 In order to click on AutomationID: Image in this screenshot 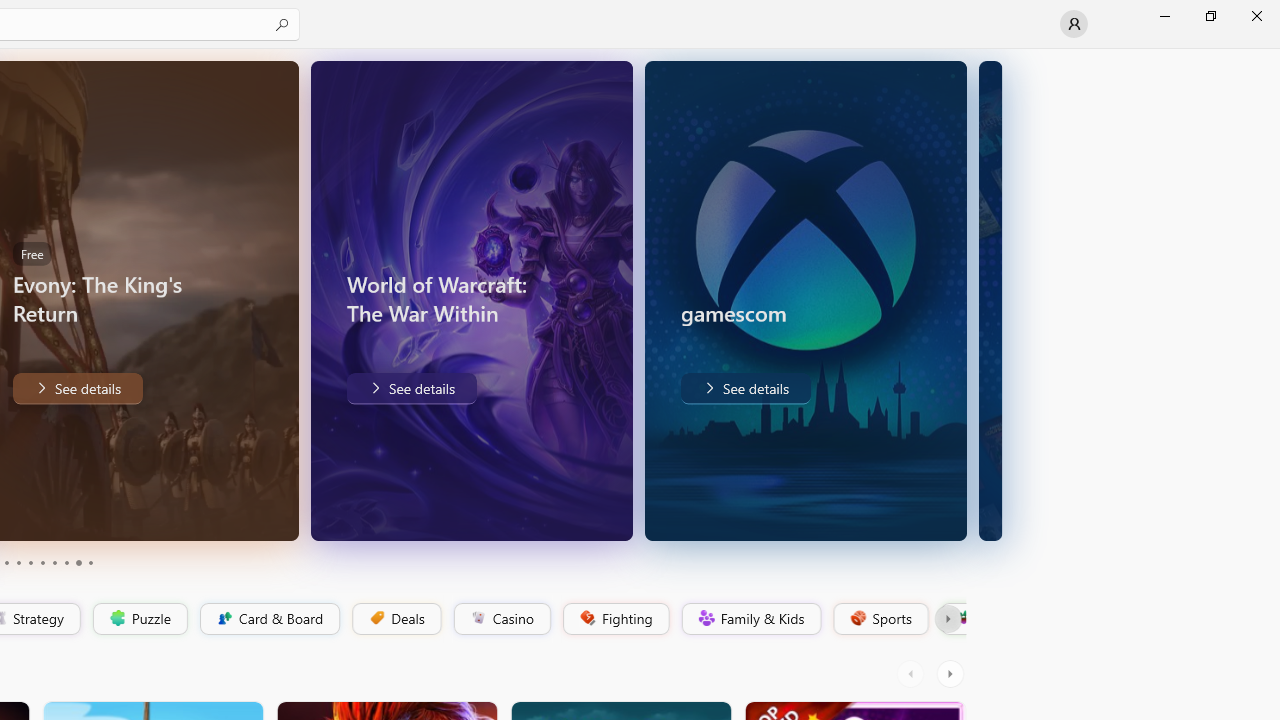, I will do `click(990, 300)`.